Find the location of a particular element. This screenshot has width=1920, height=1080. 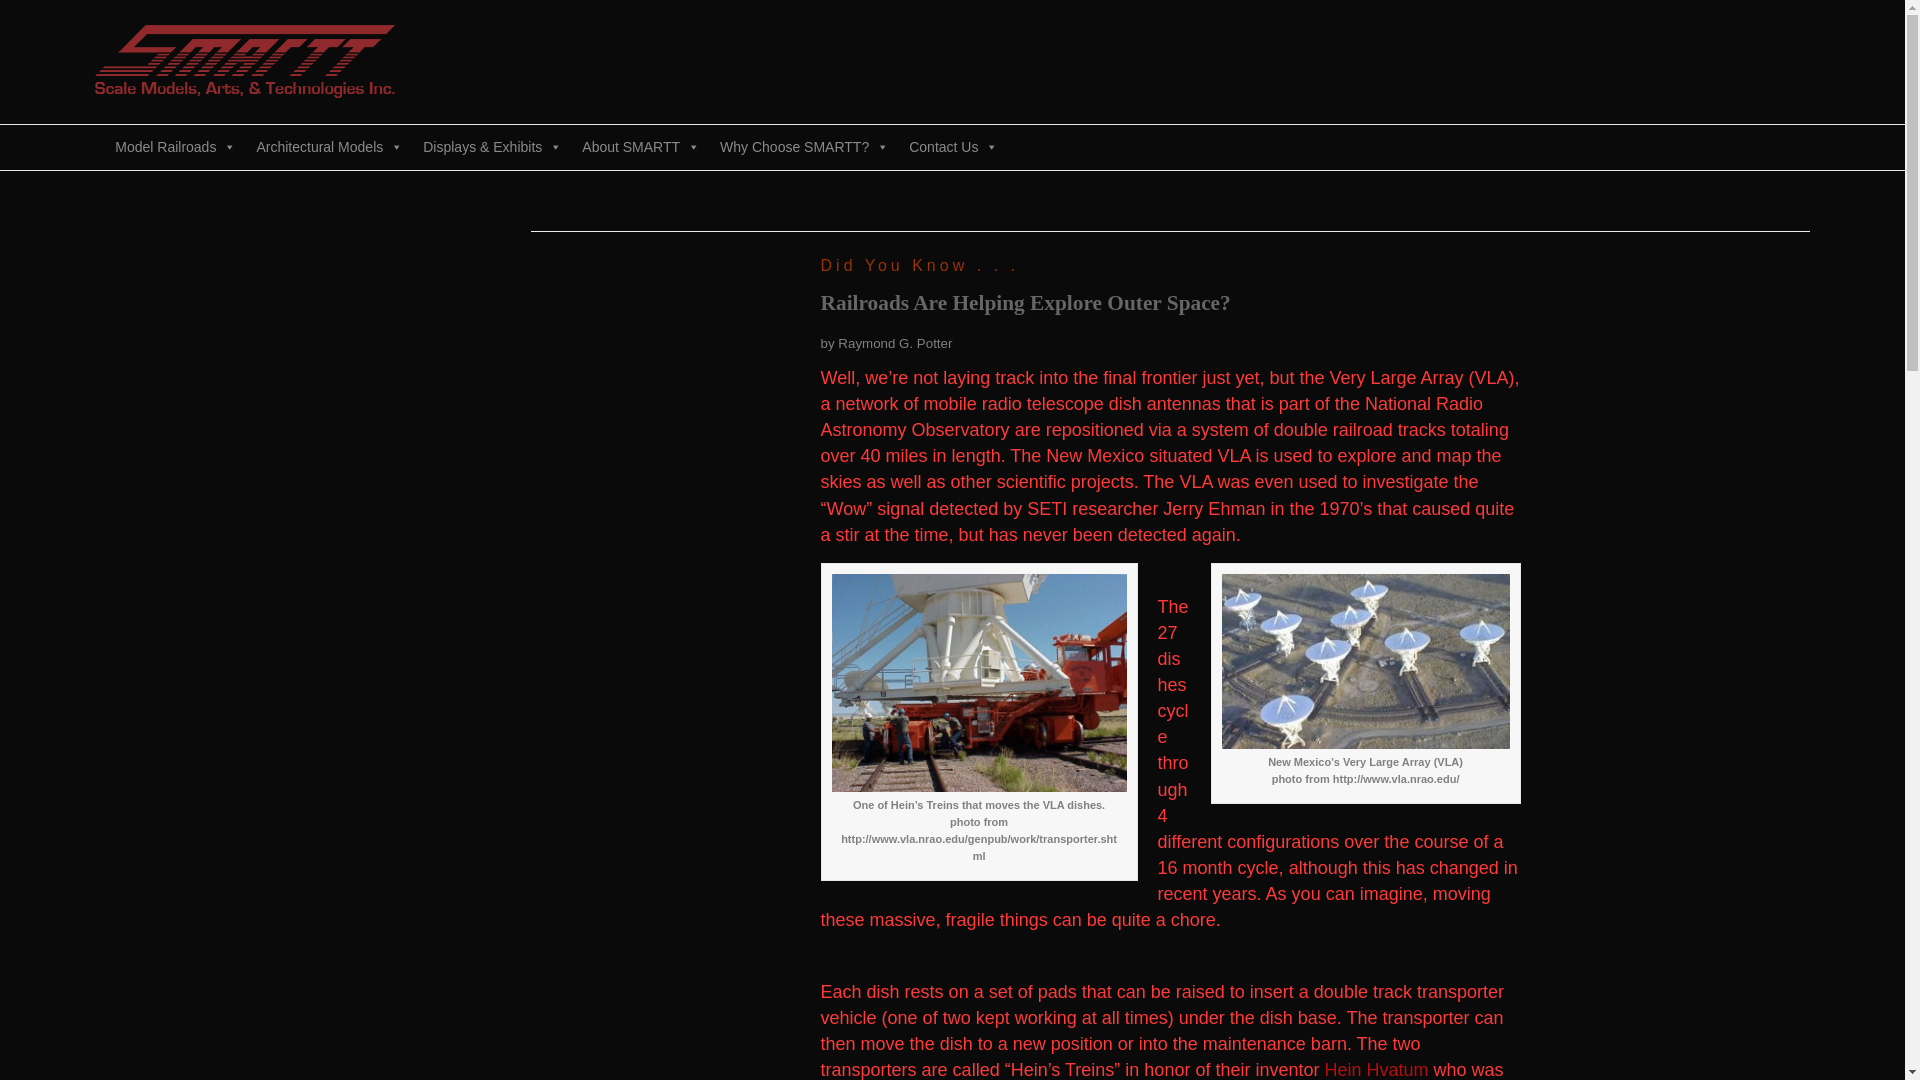

Architectural Models is located at coordinates (328, 147).